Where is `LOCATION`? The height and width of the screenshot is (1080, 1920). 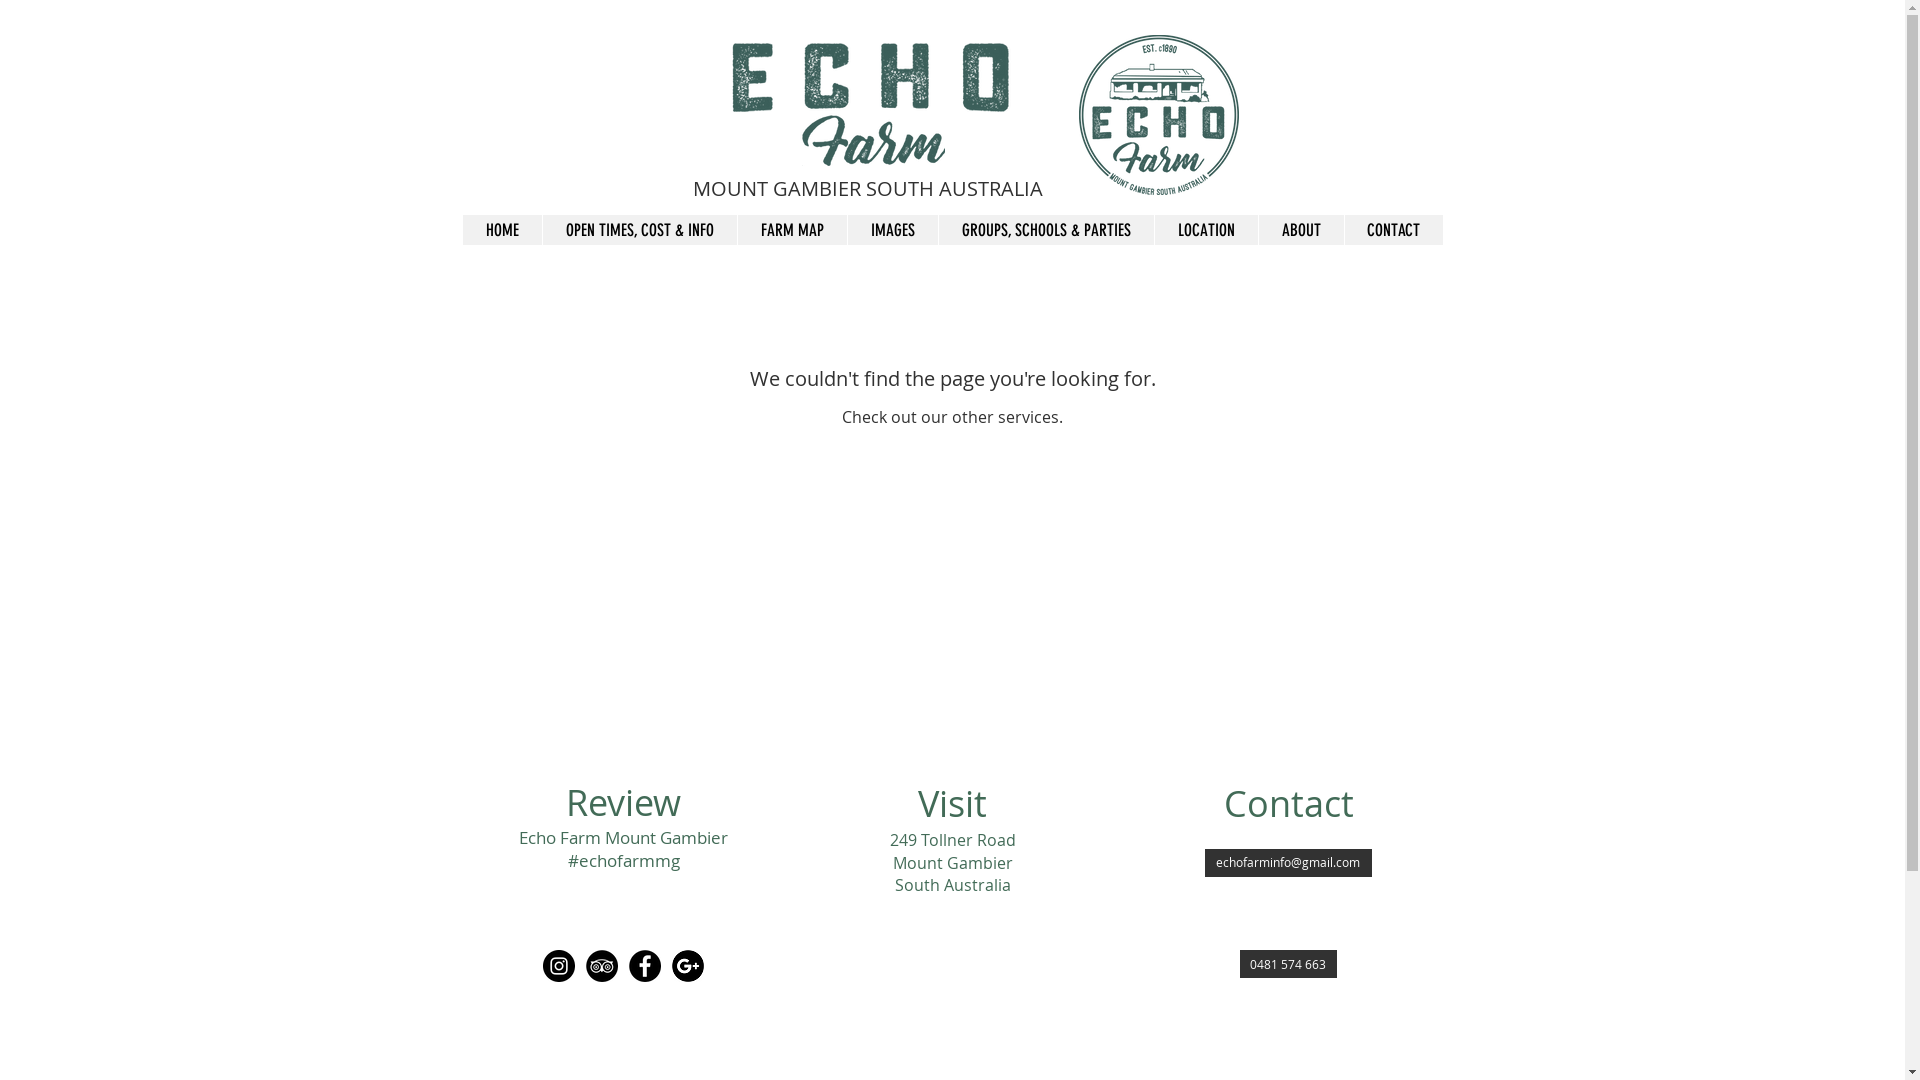 LOCATION is located at coordinates (1206, 230).